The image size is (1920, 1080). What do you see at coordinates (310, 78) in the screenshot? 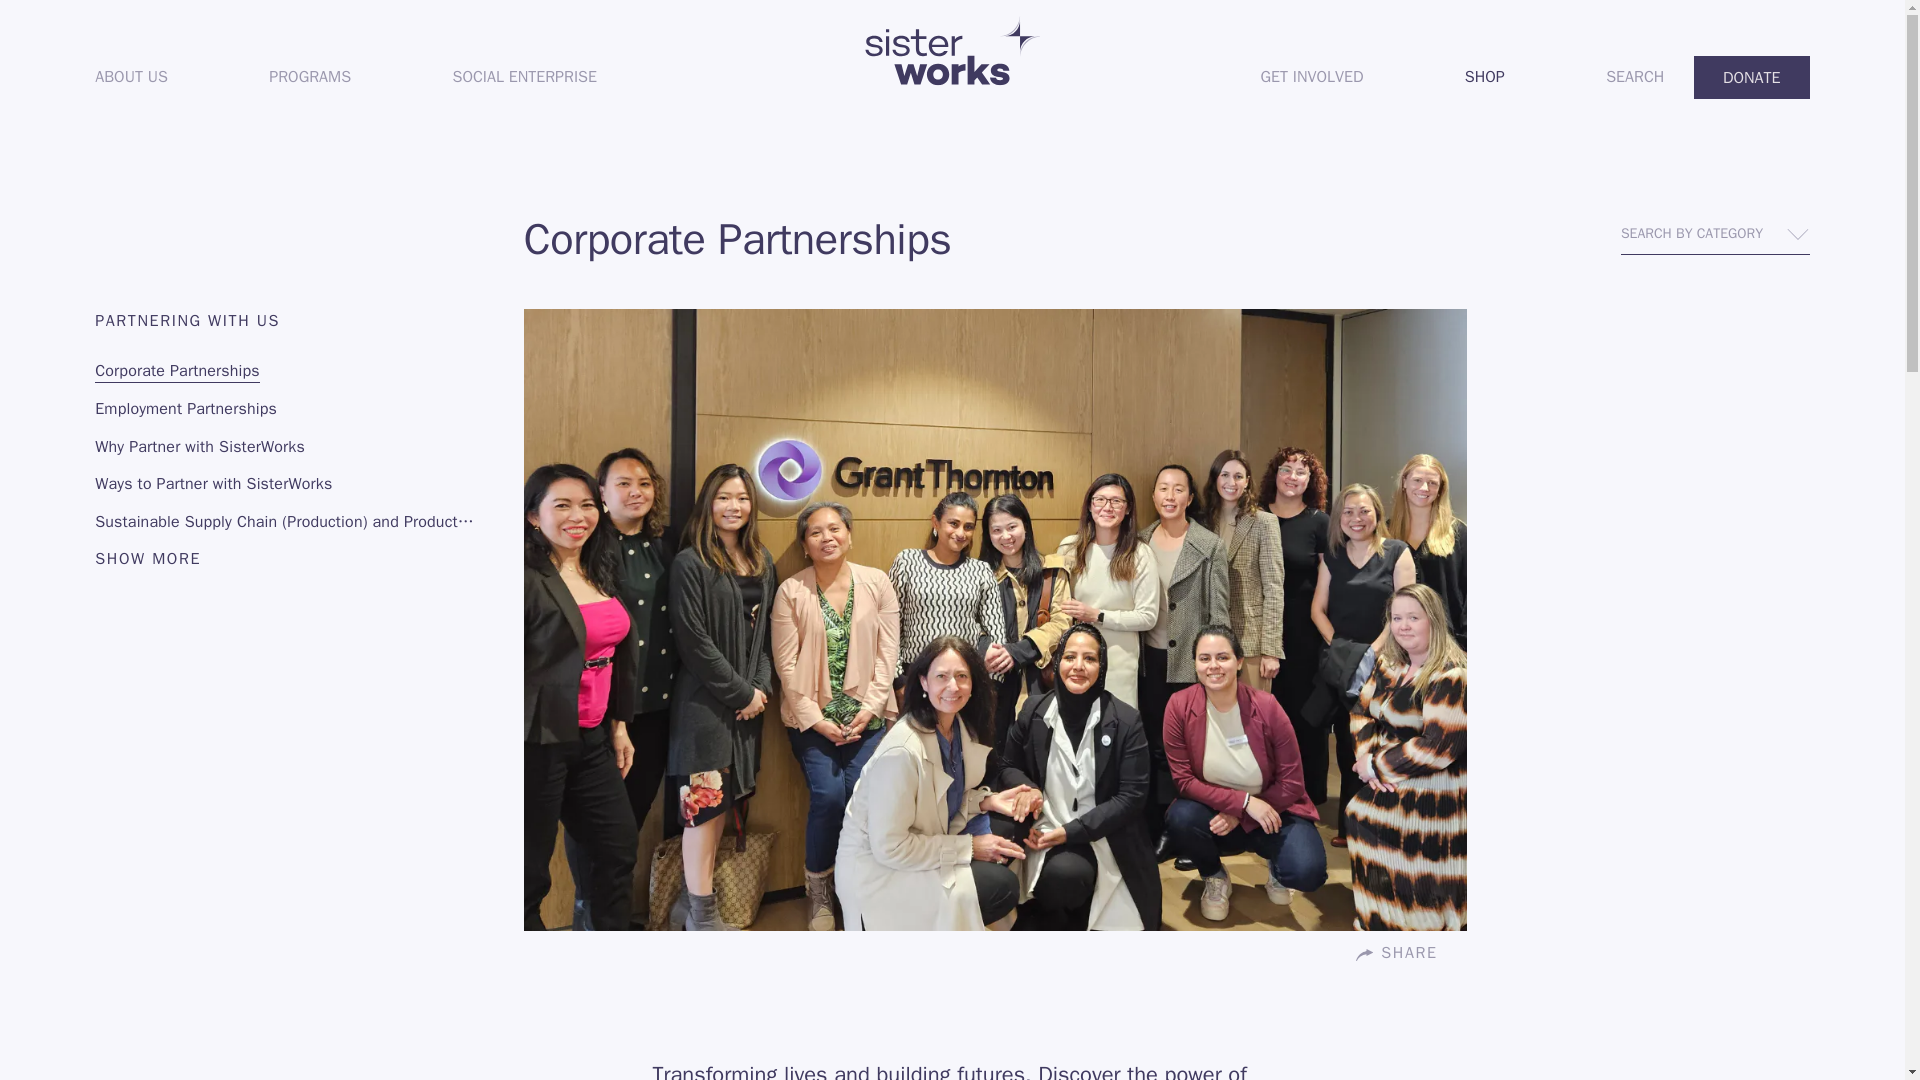
I see `PROGRAMS` at bounding box center [310, 78].